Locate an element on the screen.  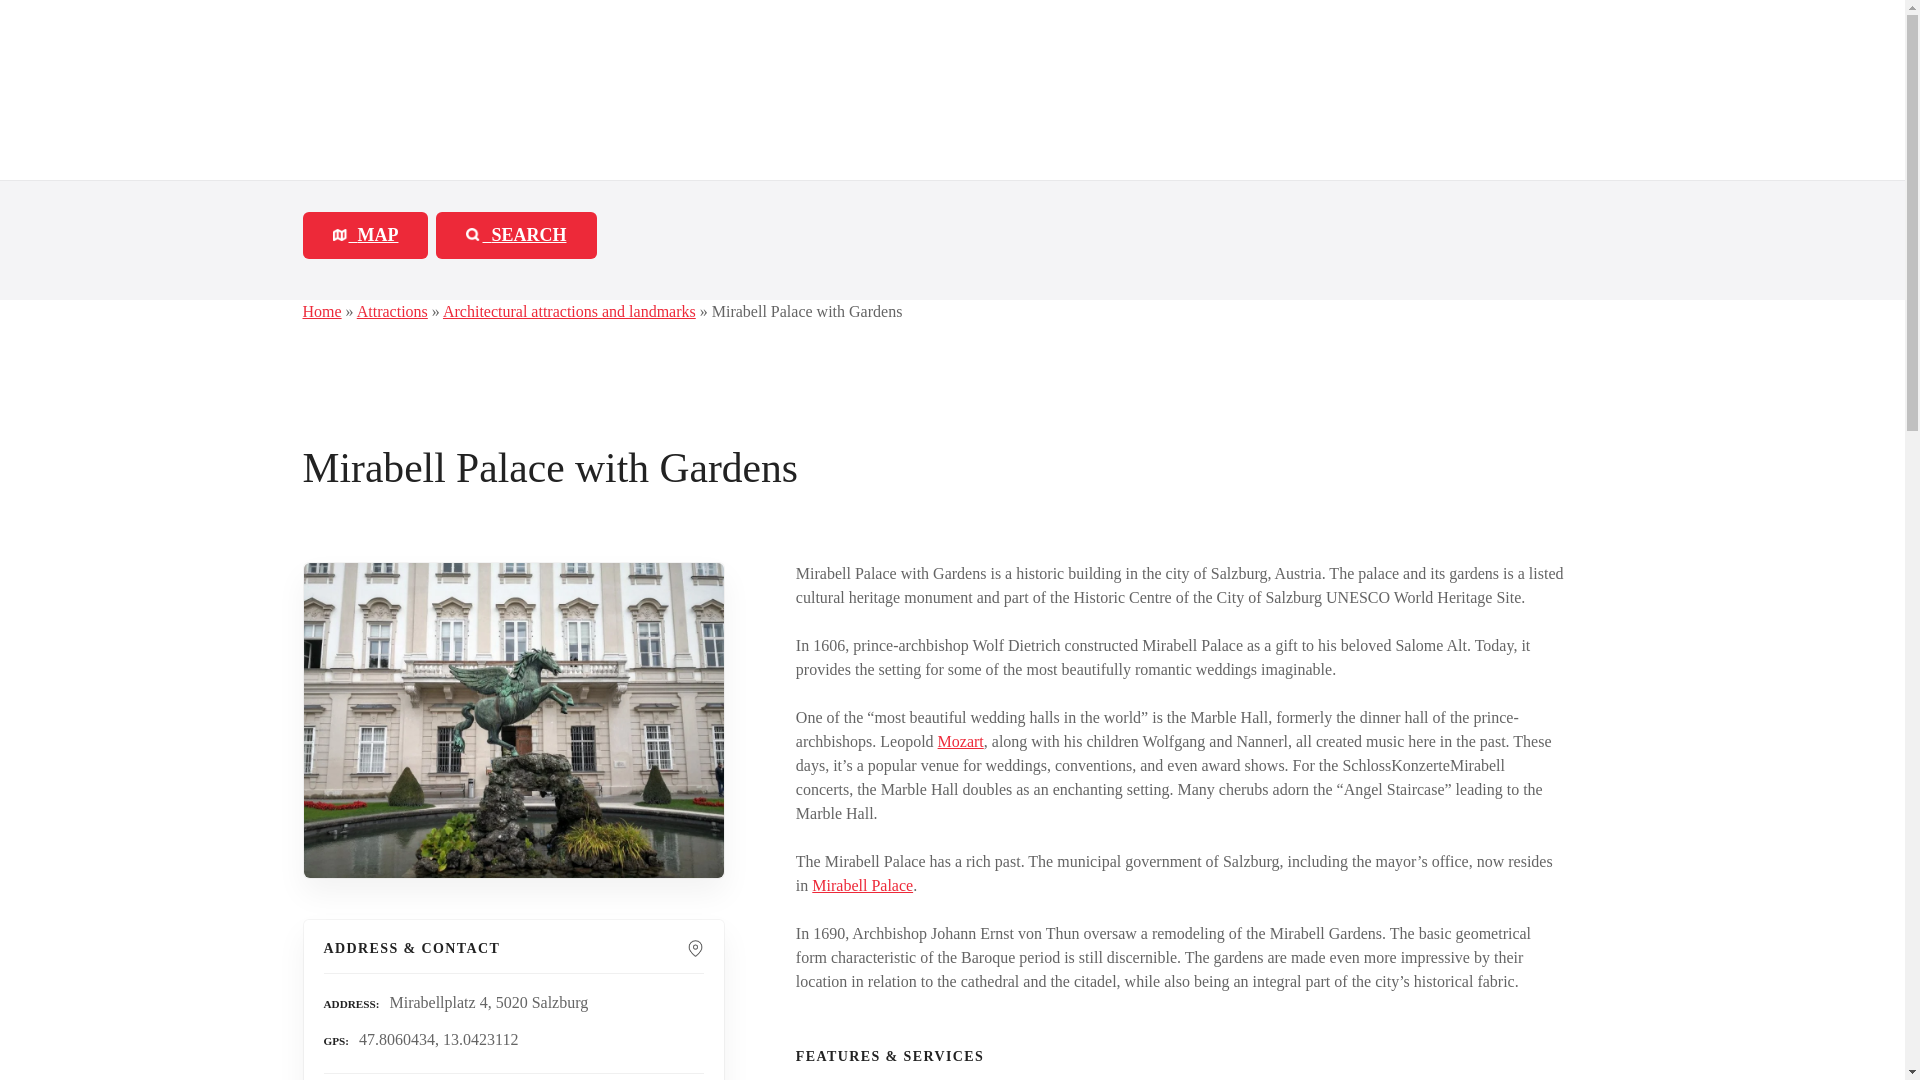
Mozart is located at coordinates (960, 741).